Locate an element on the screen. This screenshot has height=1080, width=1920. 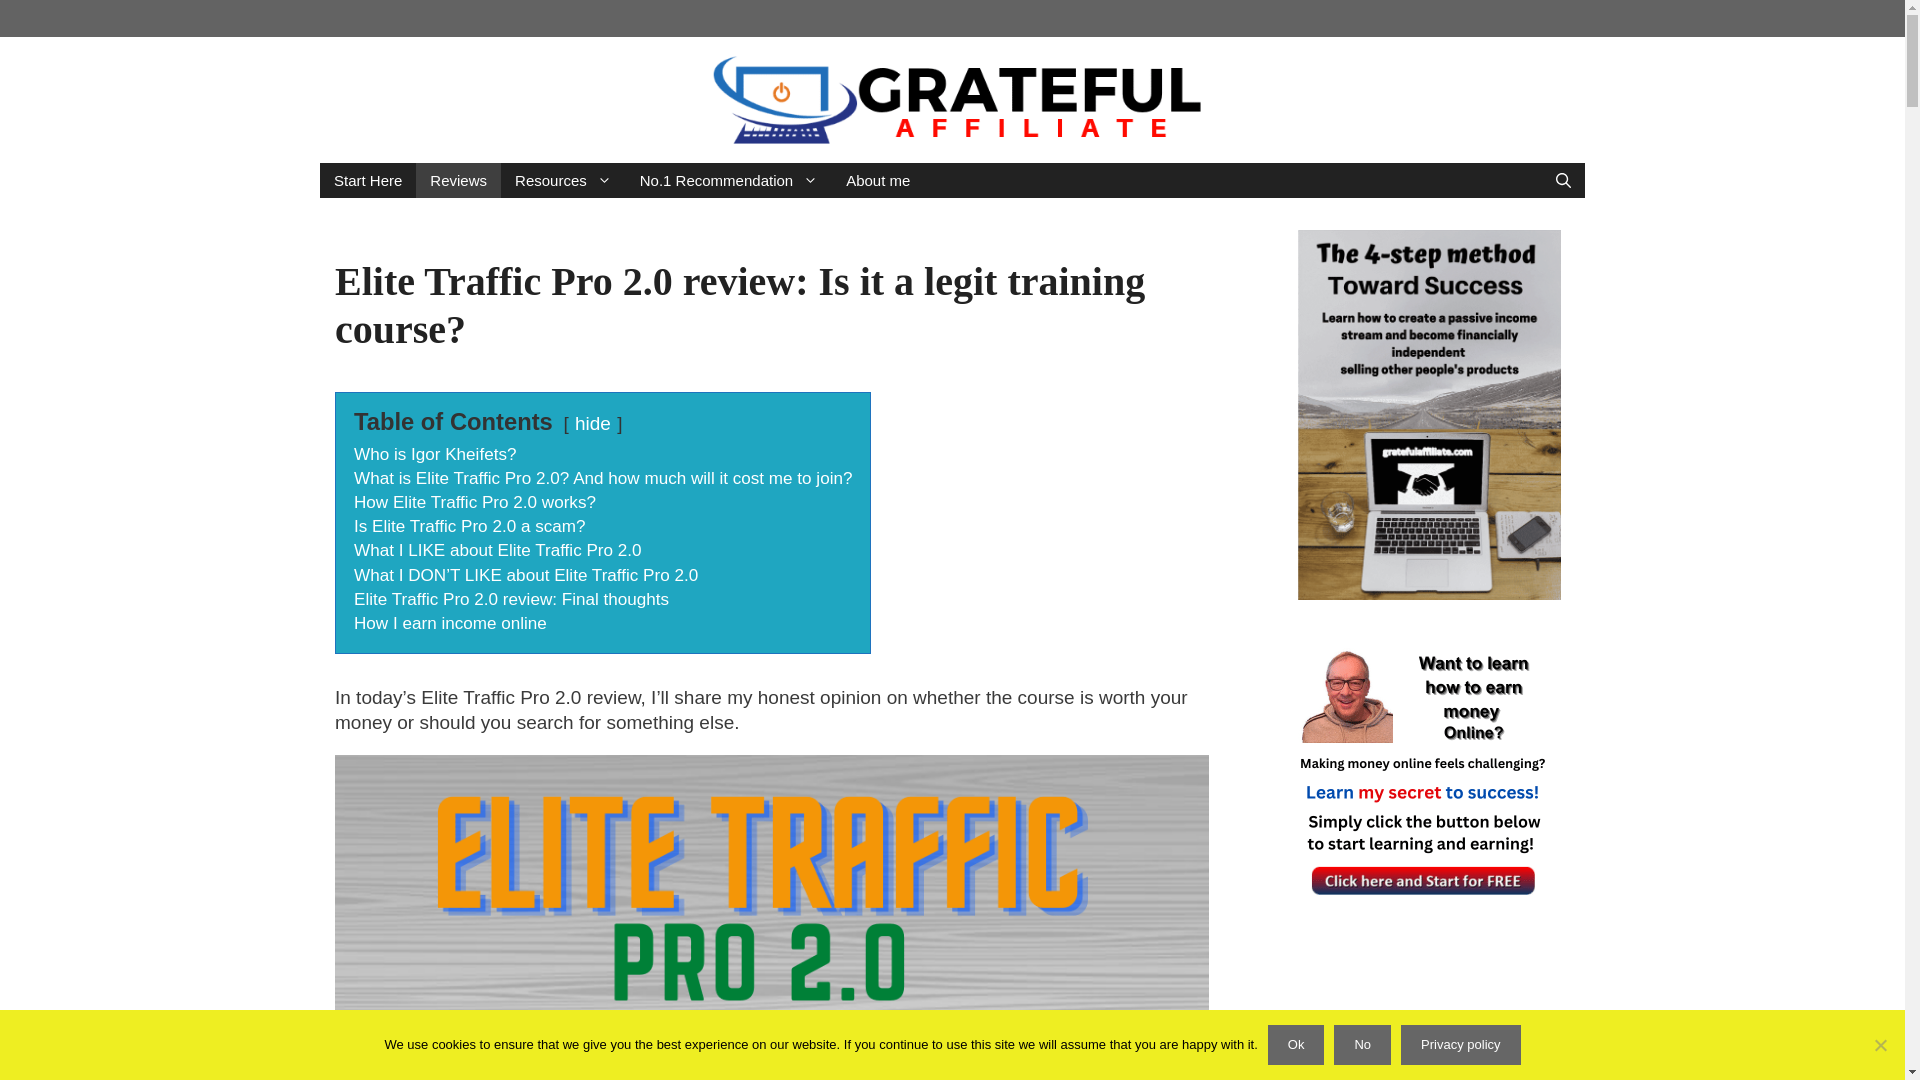
Start Here is located at coordinates (368, 180).